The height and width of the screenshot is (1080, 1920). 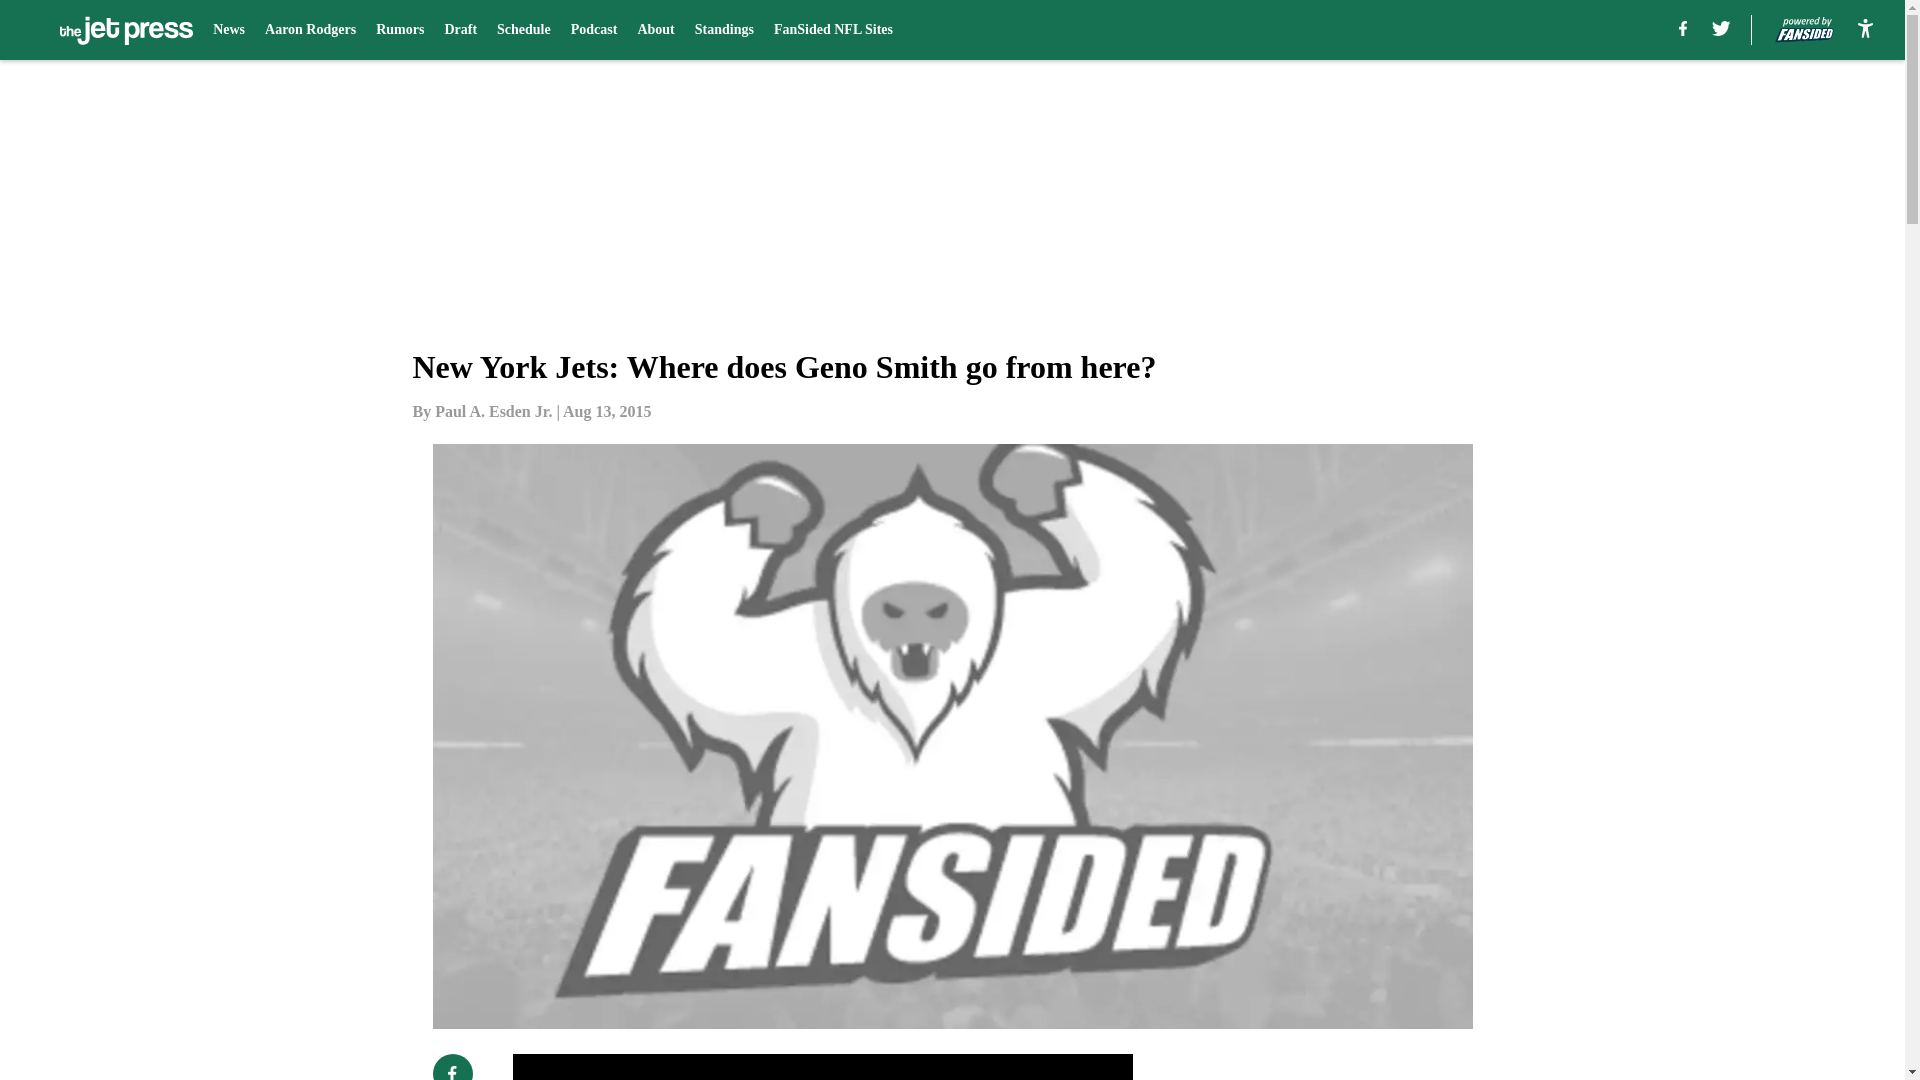 I want to click on Aaron Rodgers, so click(x=310, y=30).